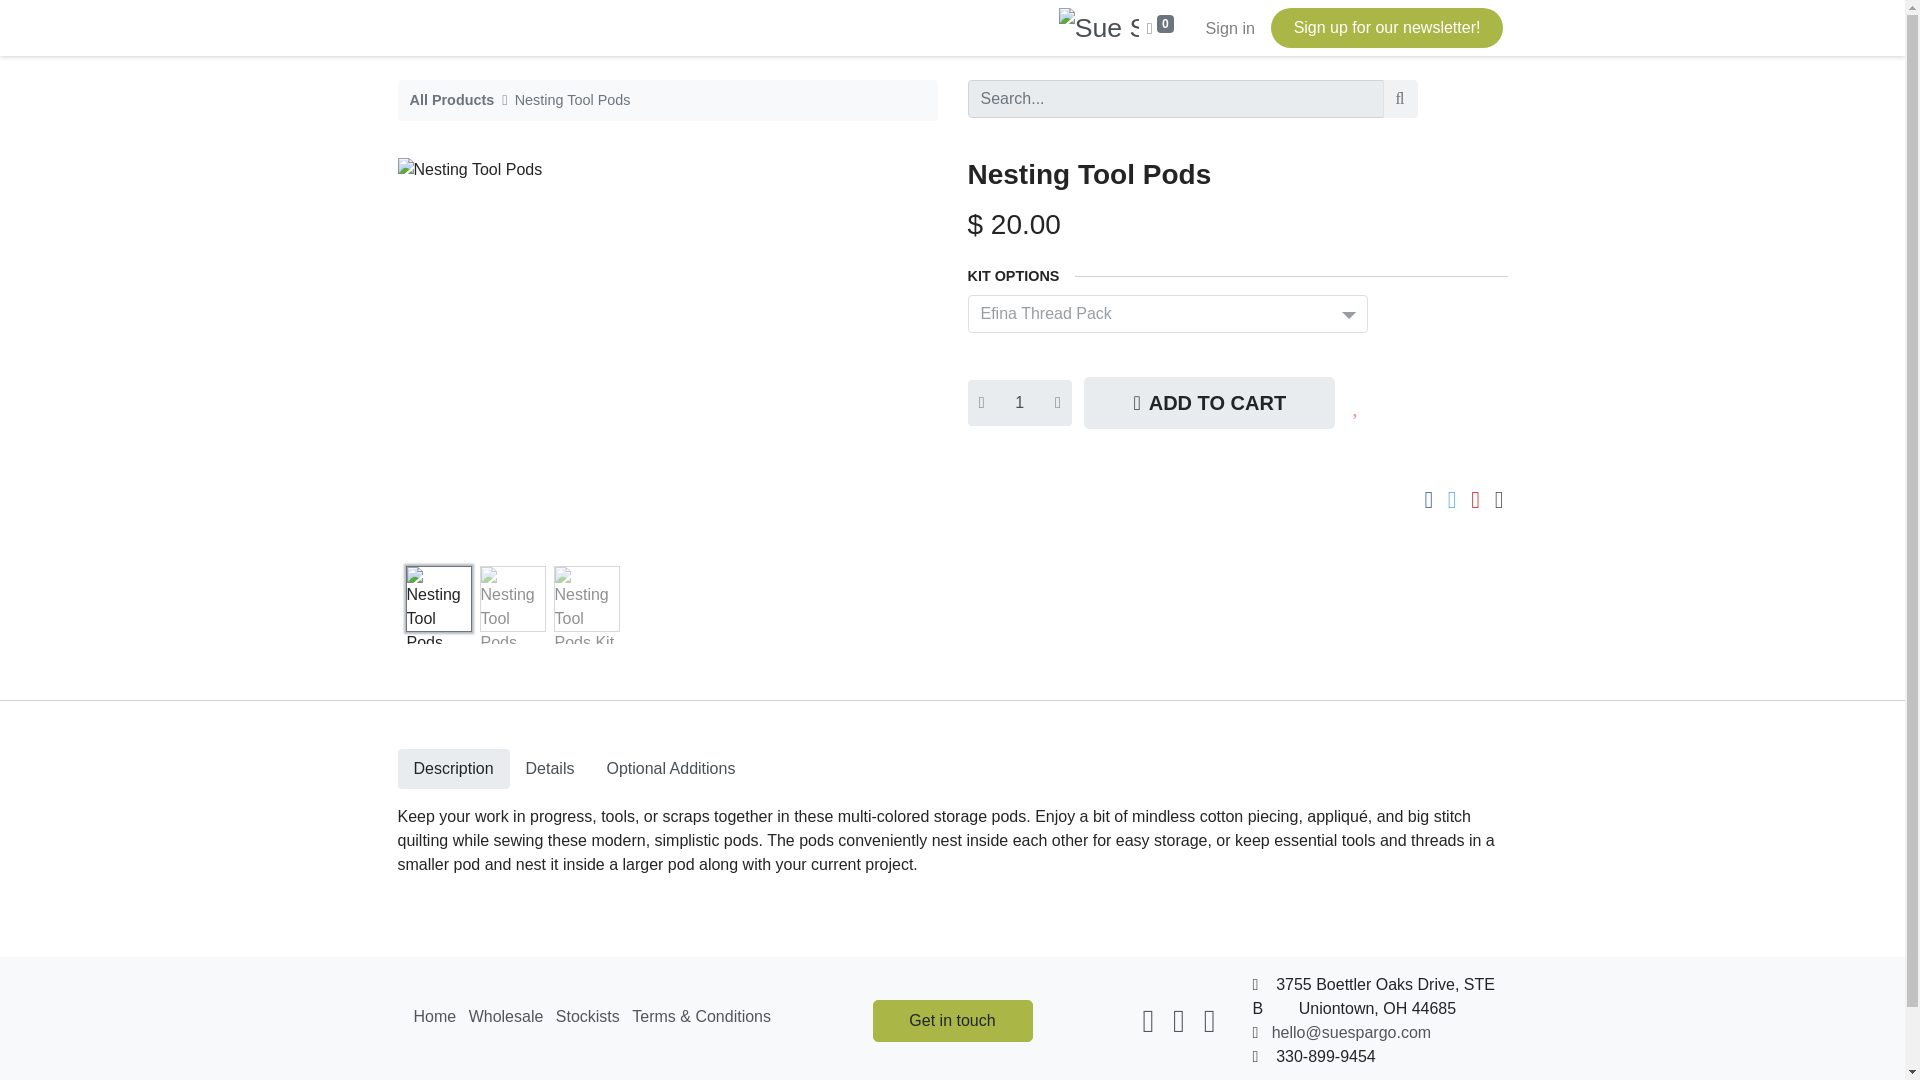 The image size is (1920, 1080). Describe the element at coordinates (1387, 27) in the screenshot. I see `Sign up for our newsletter!` at that location.